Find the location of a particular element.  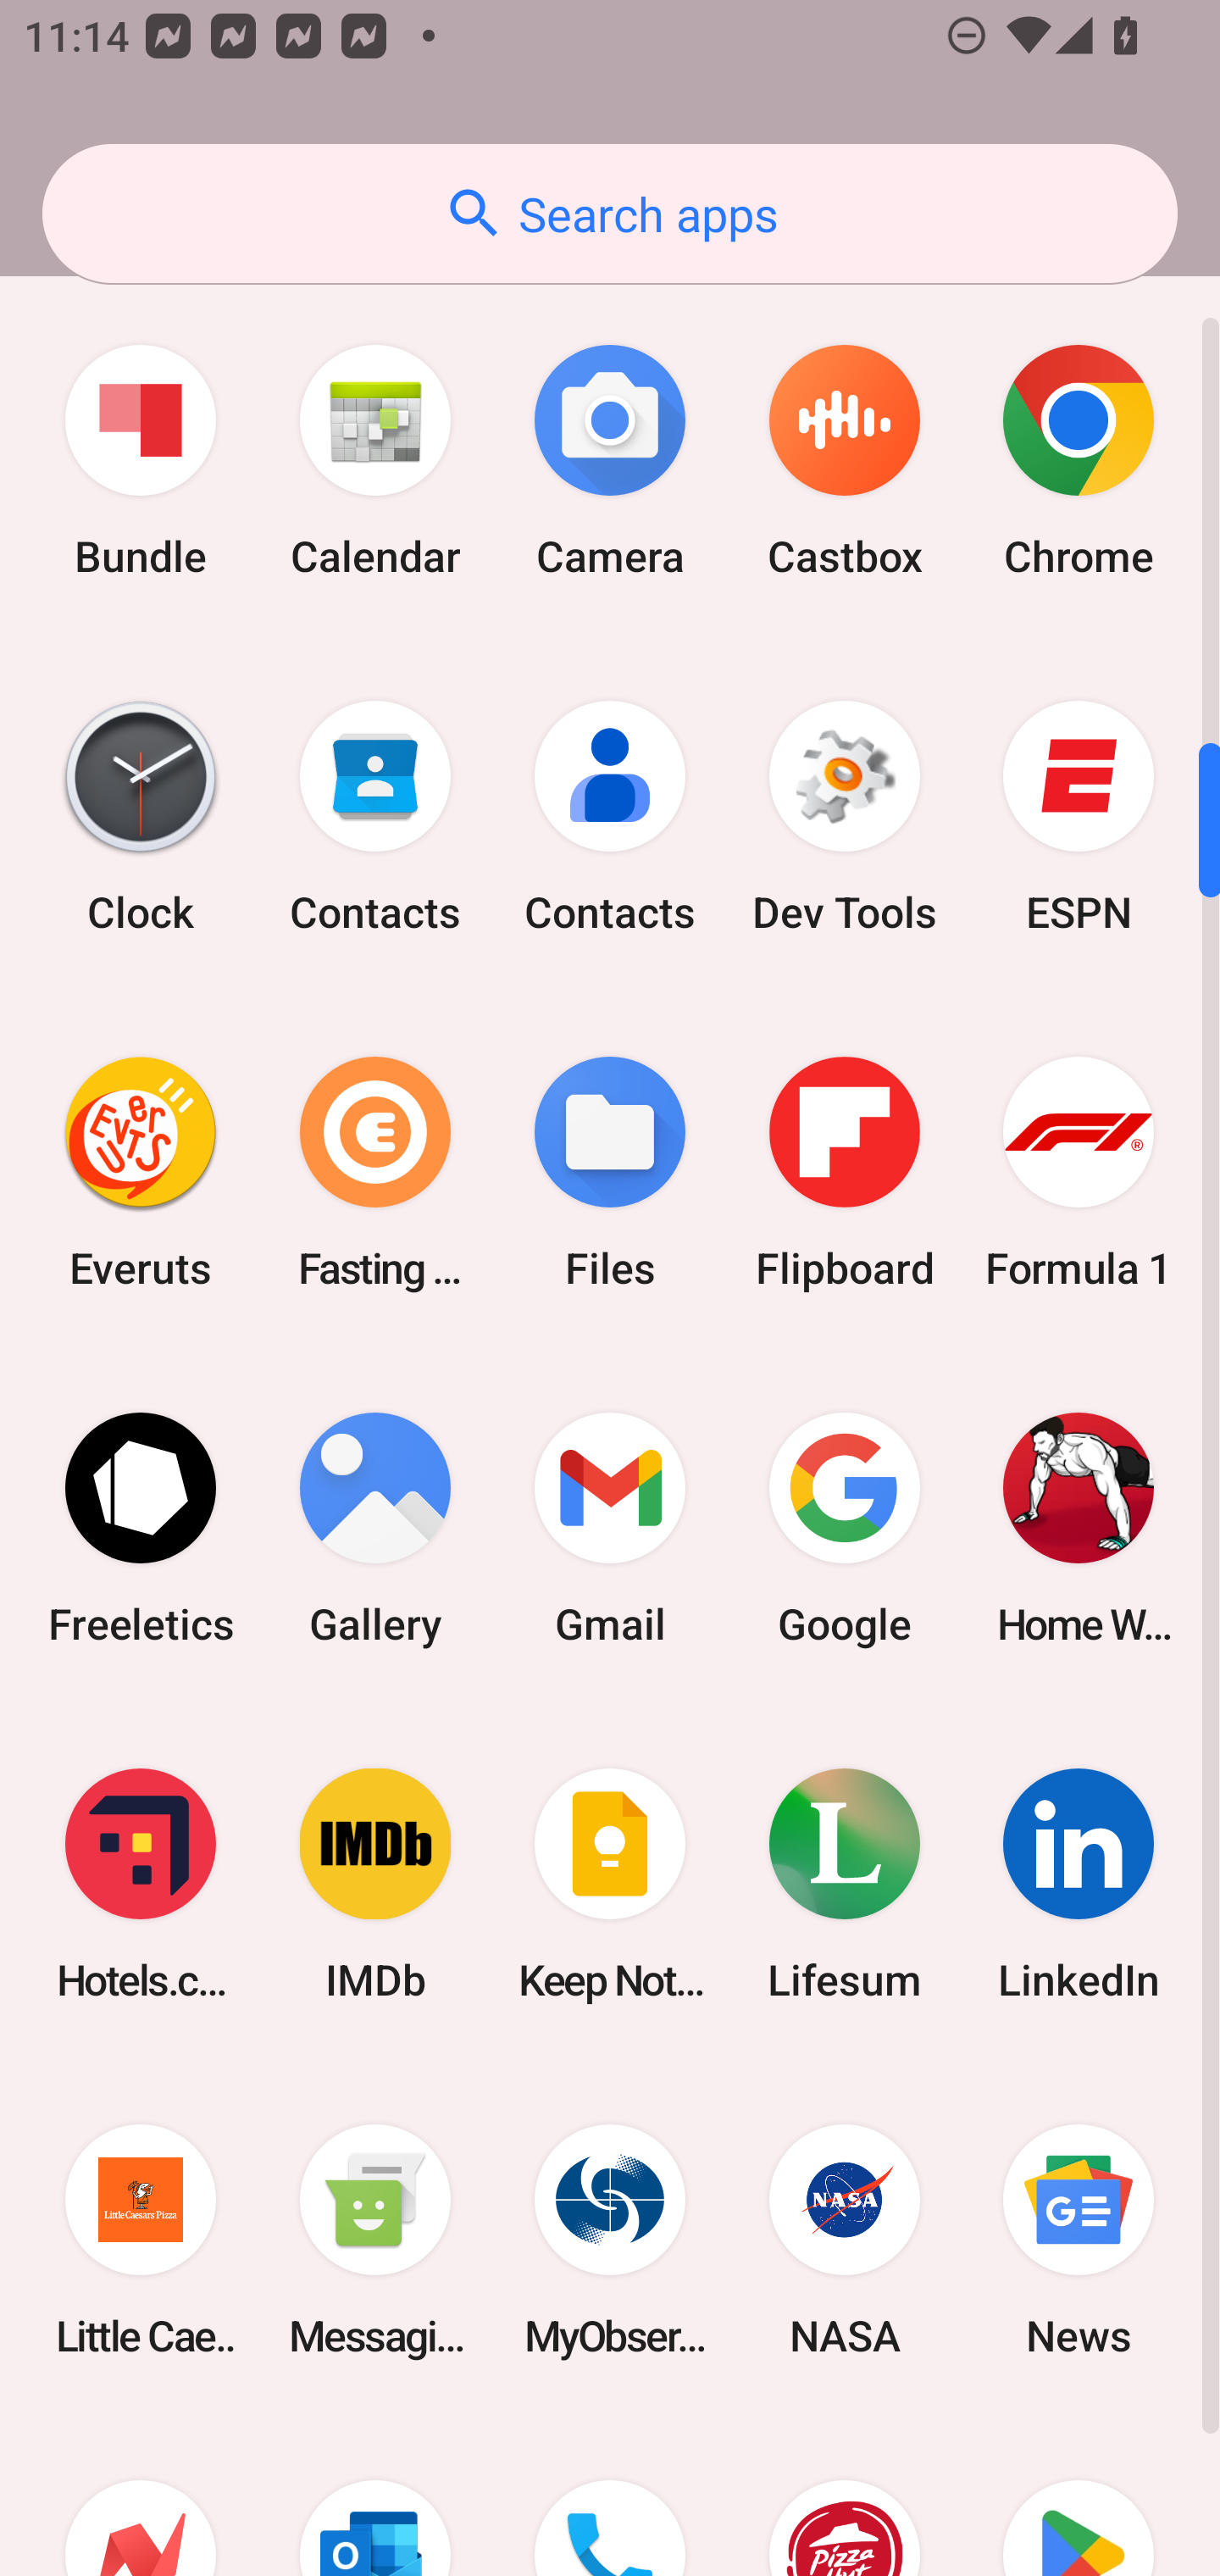

Castbox is located at coordinates (844, 461).